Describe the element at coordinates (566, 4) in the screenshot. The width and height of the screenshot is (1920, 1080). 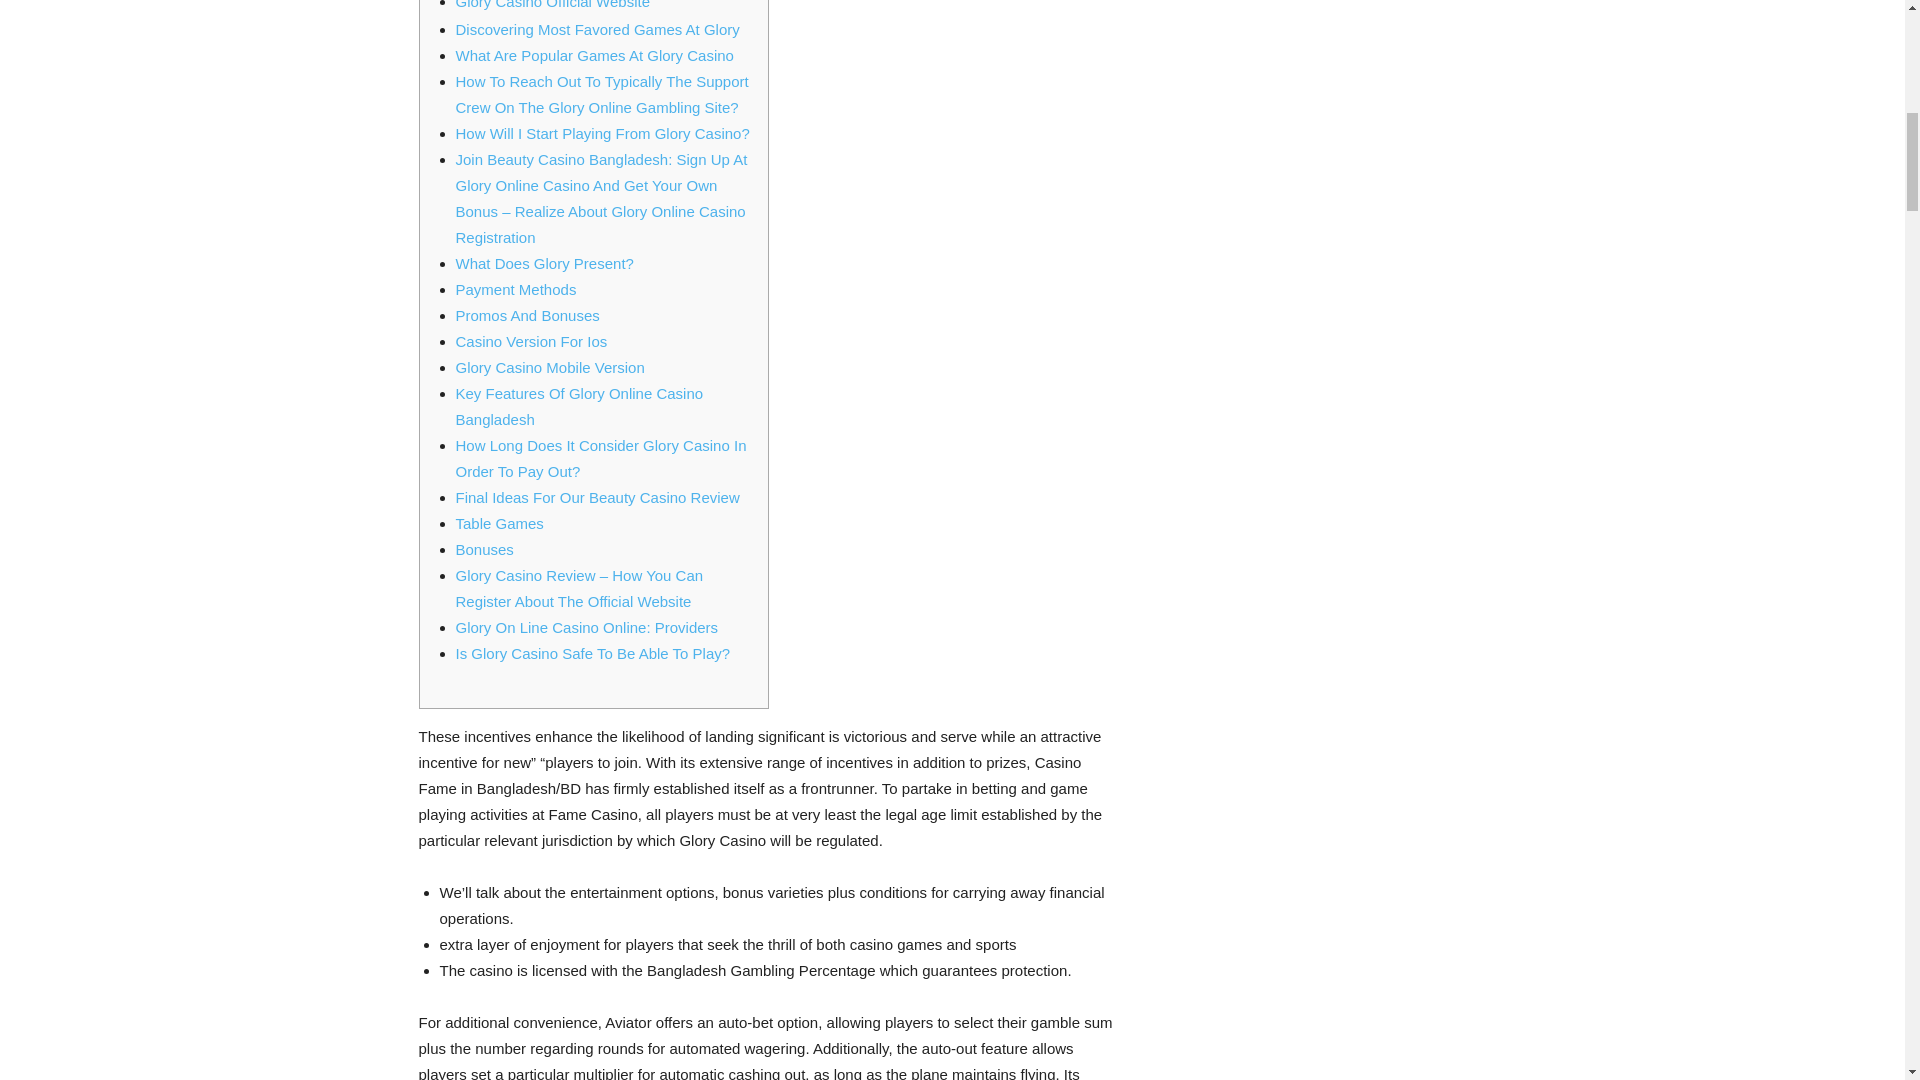
I see `Glory Casino Official Website` at that location.